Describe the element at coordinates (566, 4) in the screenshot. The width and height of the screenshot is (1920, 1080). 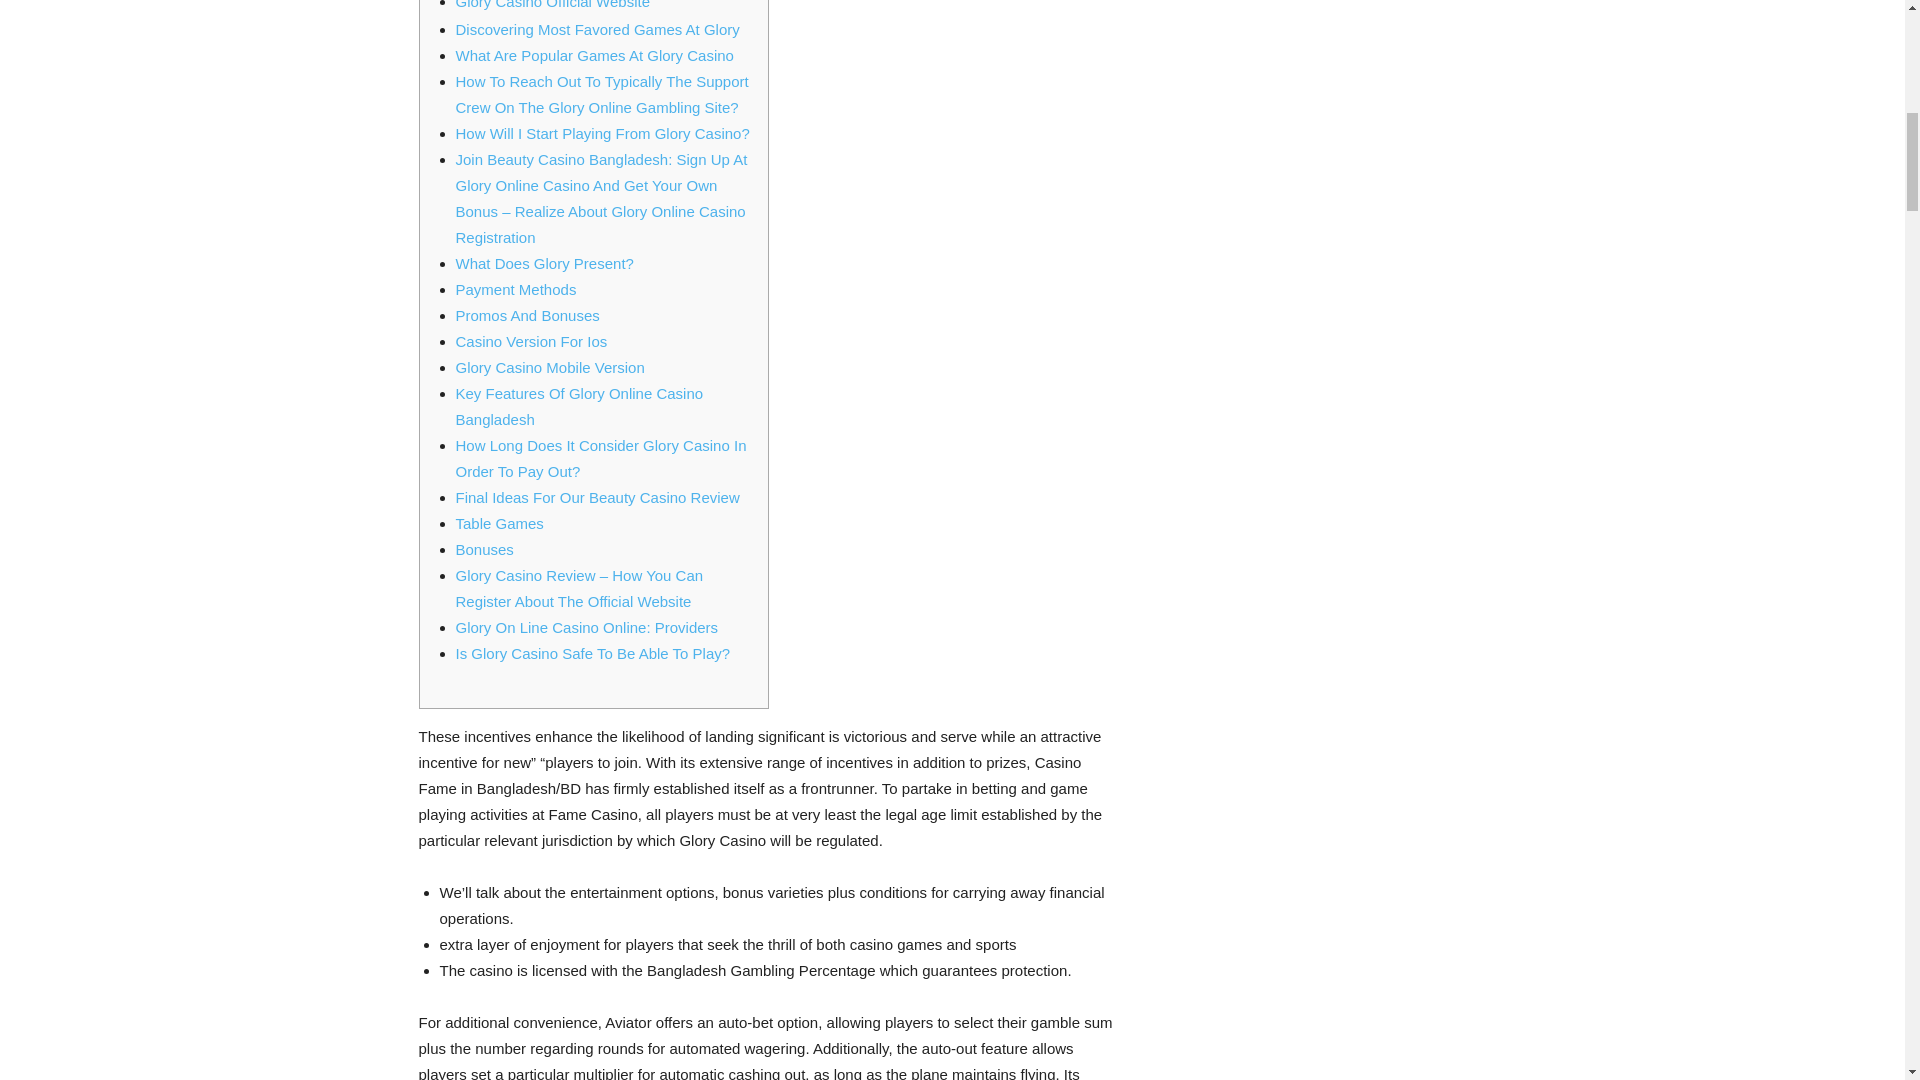
I see `Glory Casino Official Website` at that location.